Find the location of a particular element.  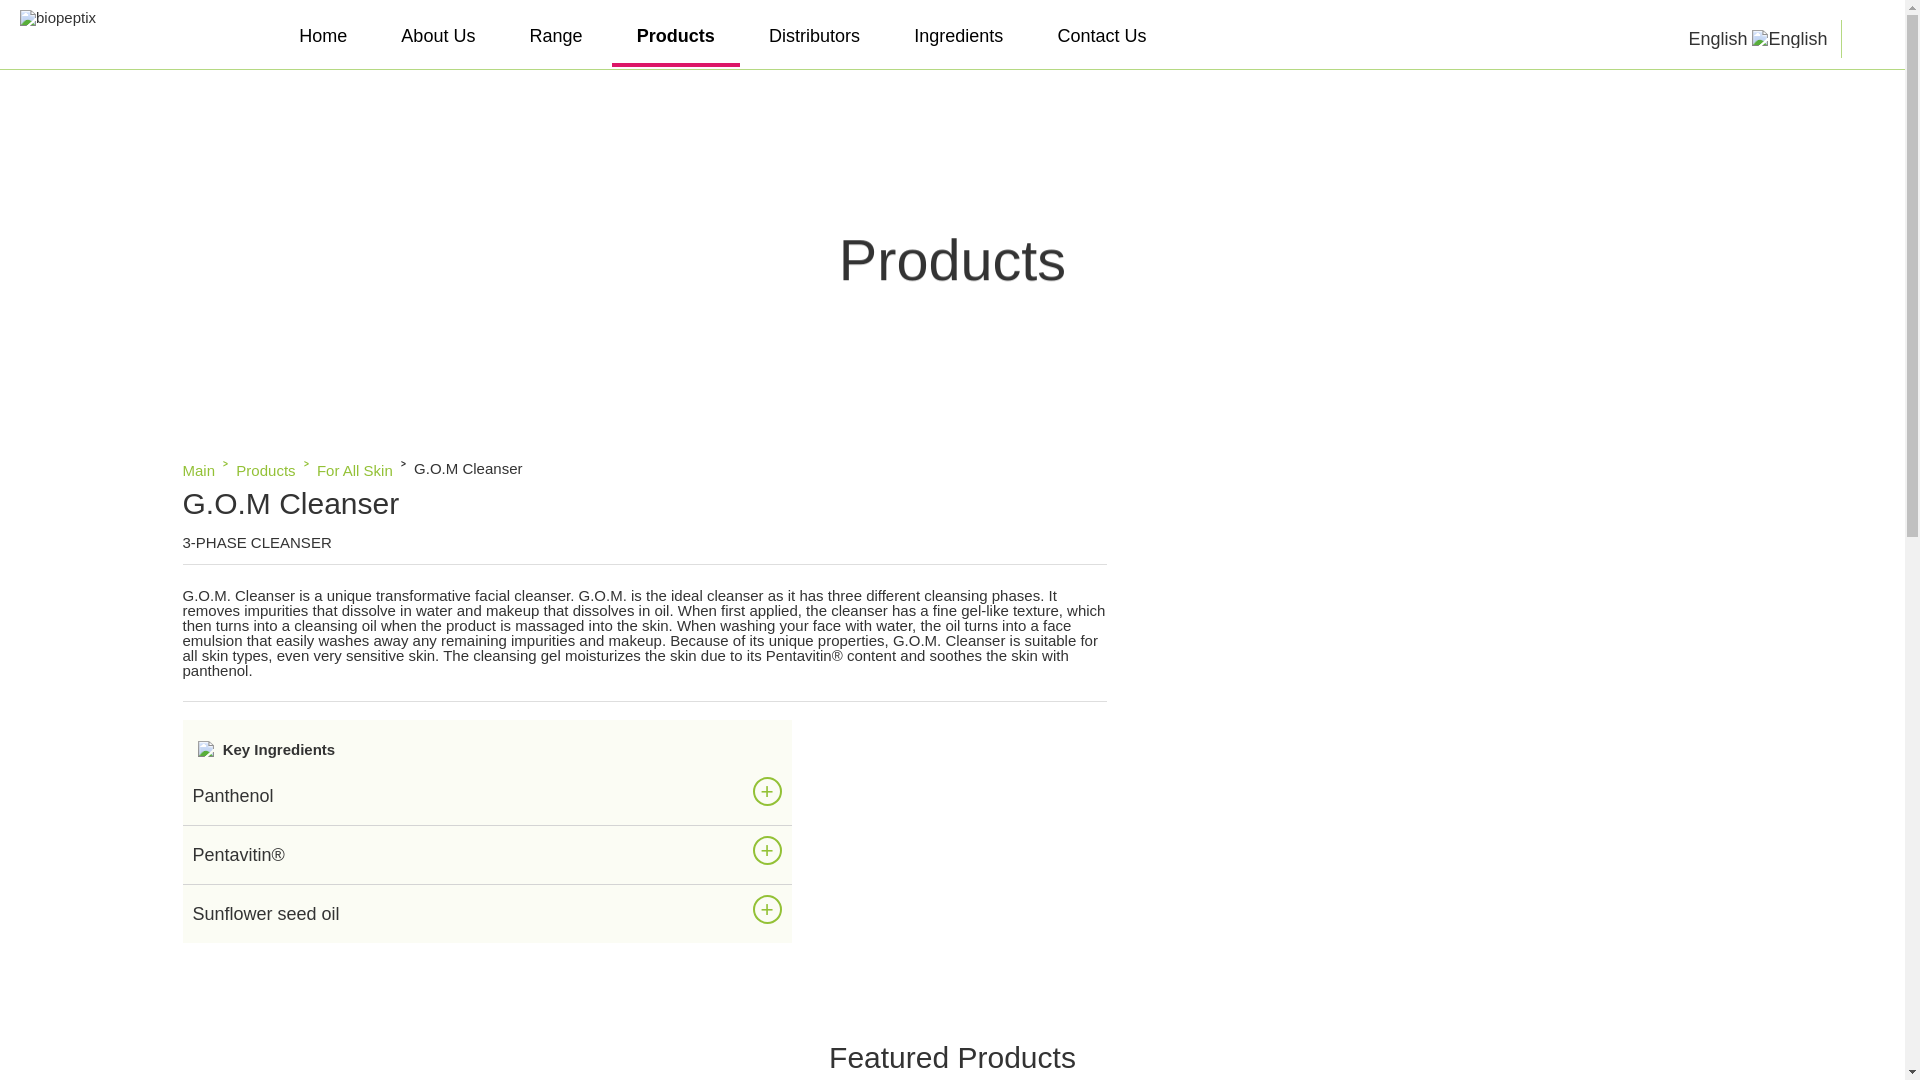

Distributors is located at coordinates (814, 38).